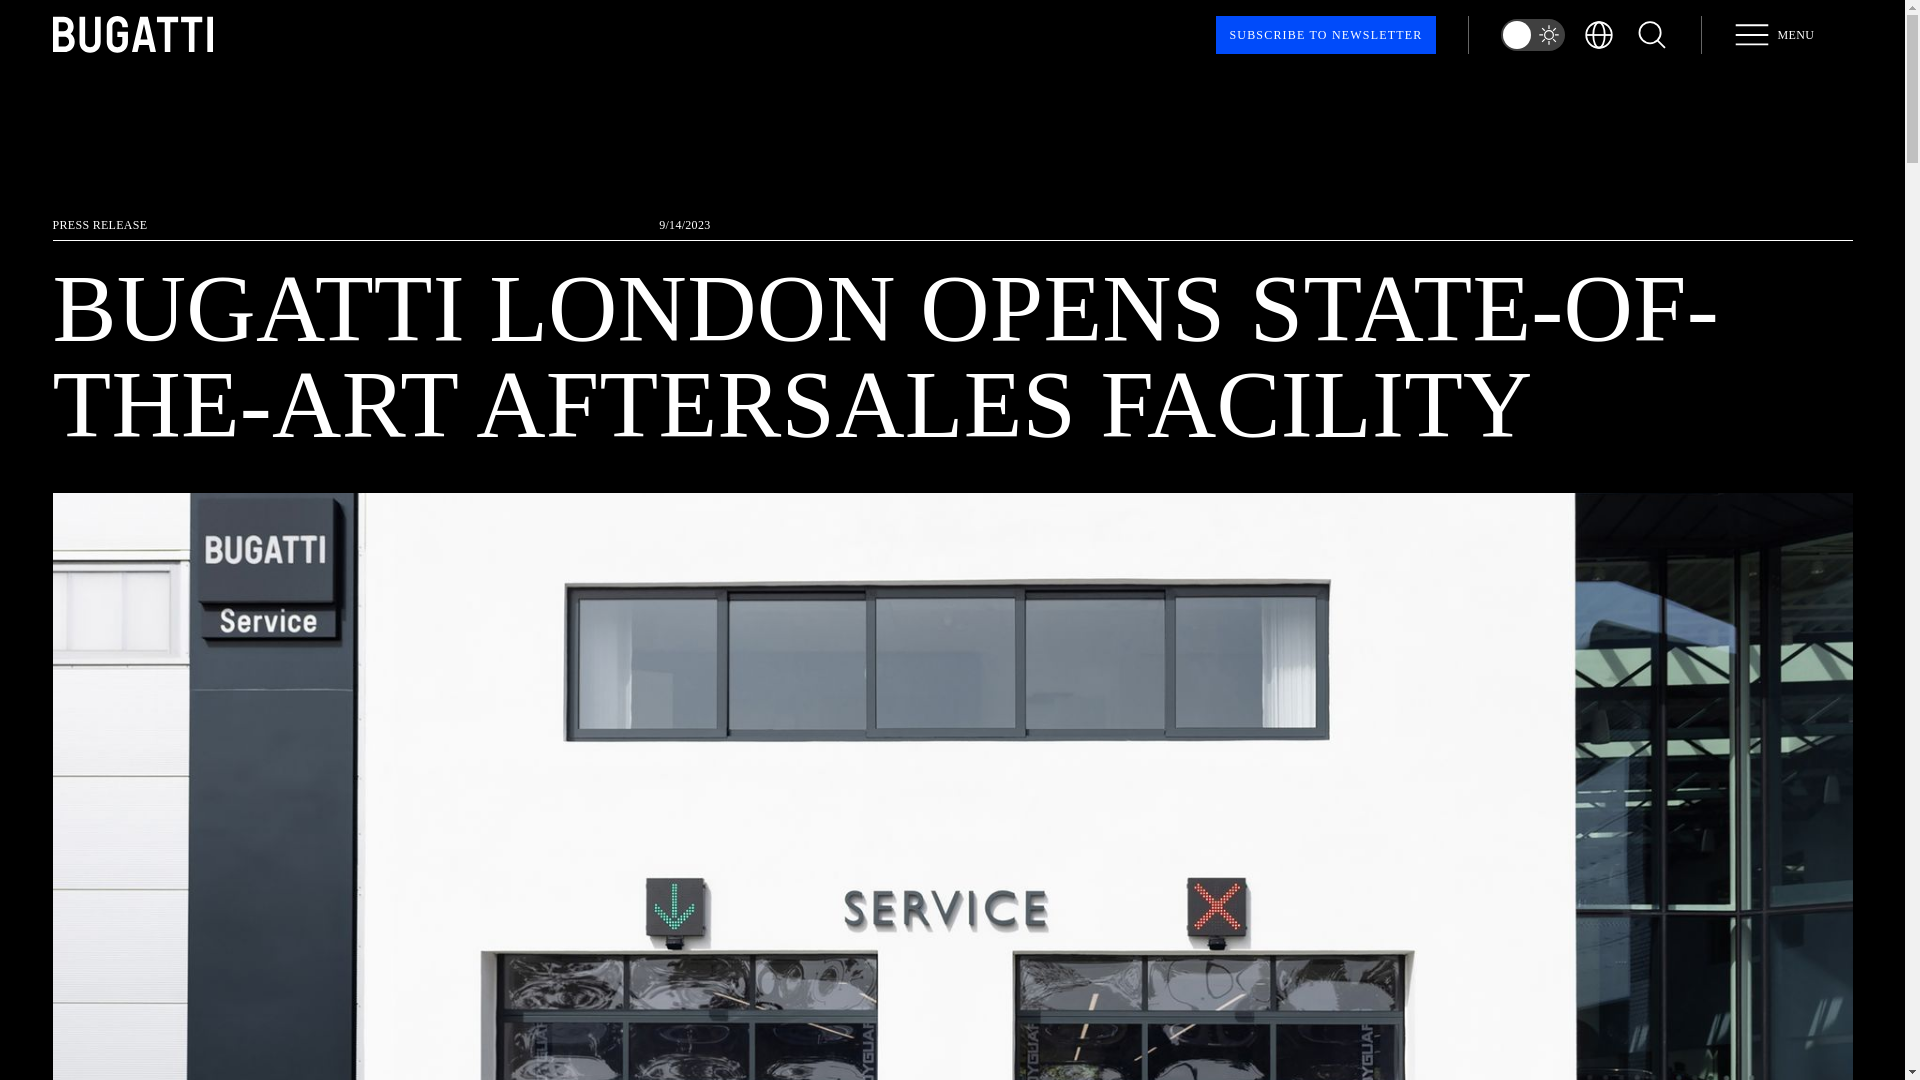 The height and width of the screenshot is (1080, 1920). Describe the element at coordinates (1532, 34) in the screenshot. I see `Switch to light mode` at that location.